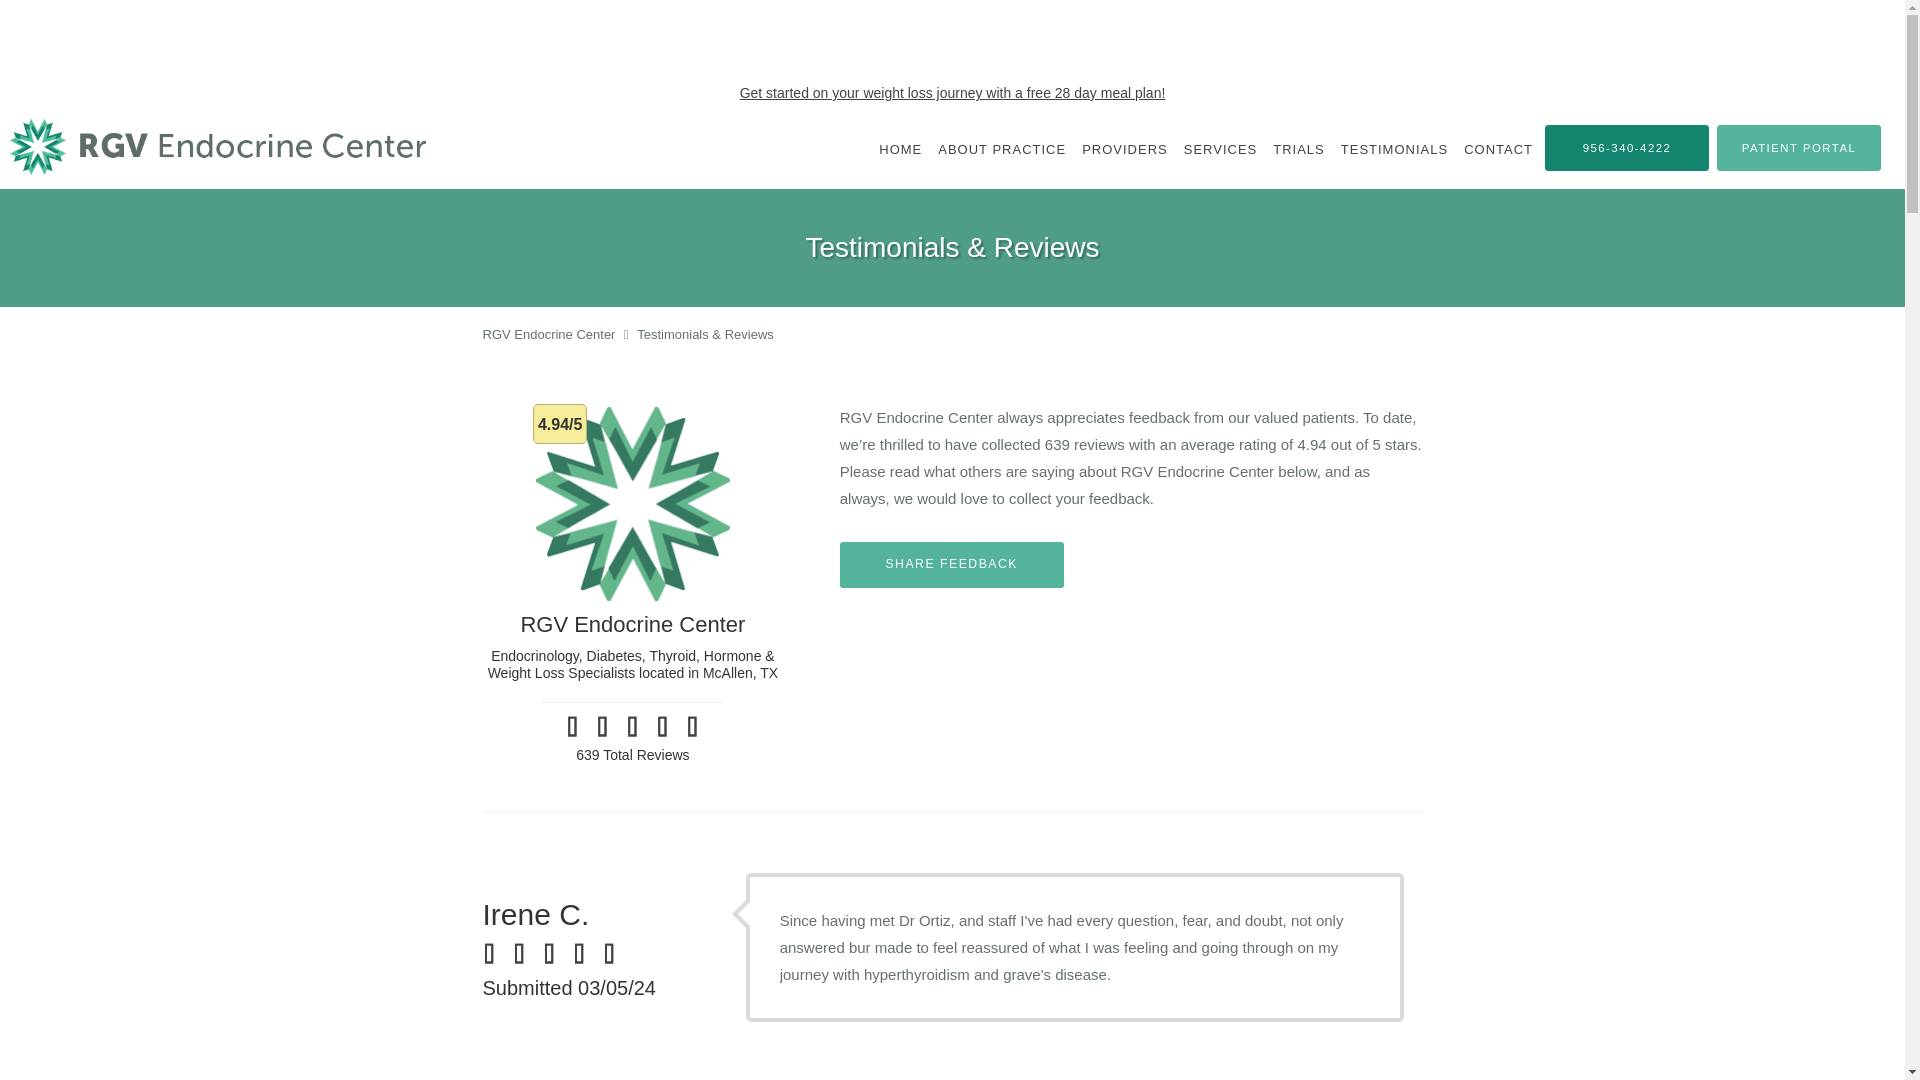 The height and width of the screenshot is (1080, 1920). What do you see at coordinates (692, 726) in the screenshot?
I see `Star Rating` at bounding box center [692, 726].